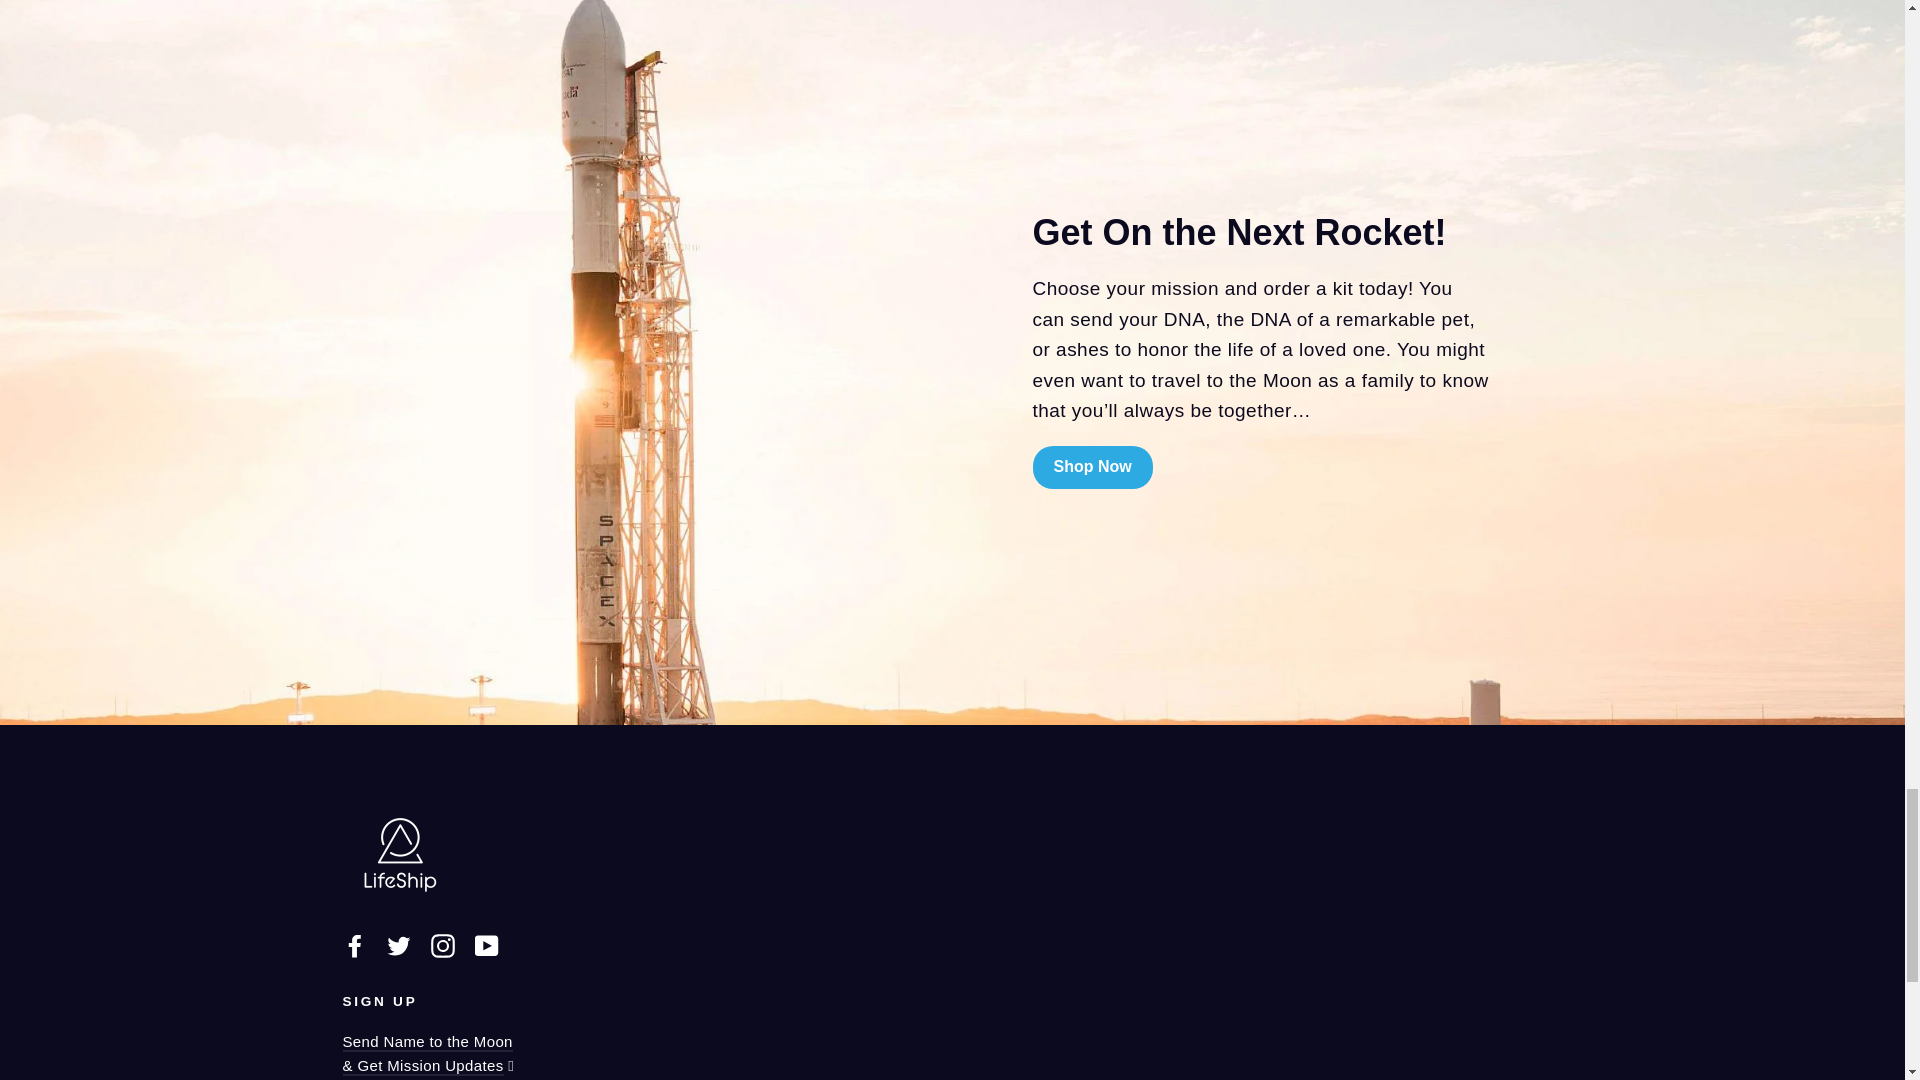 The width and height of the screenshot is (1920, 1080). Describe the element at coordinates (486, 946) in the screenshot. I see `LifeShip on YouTube` at that location.